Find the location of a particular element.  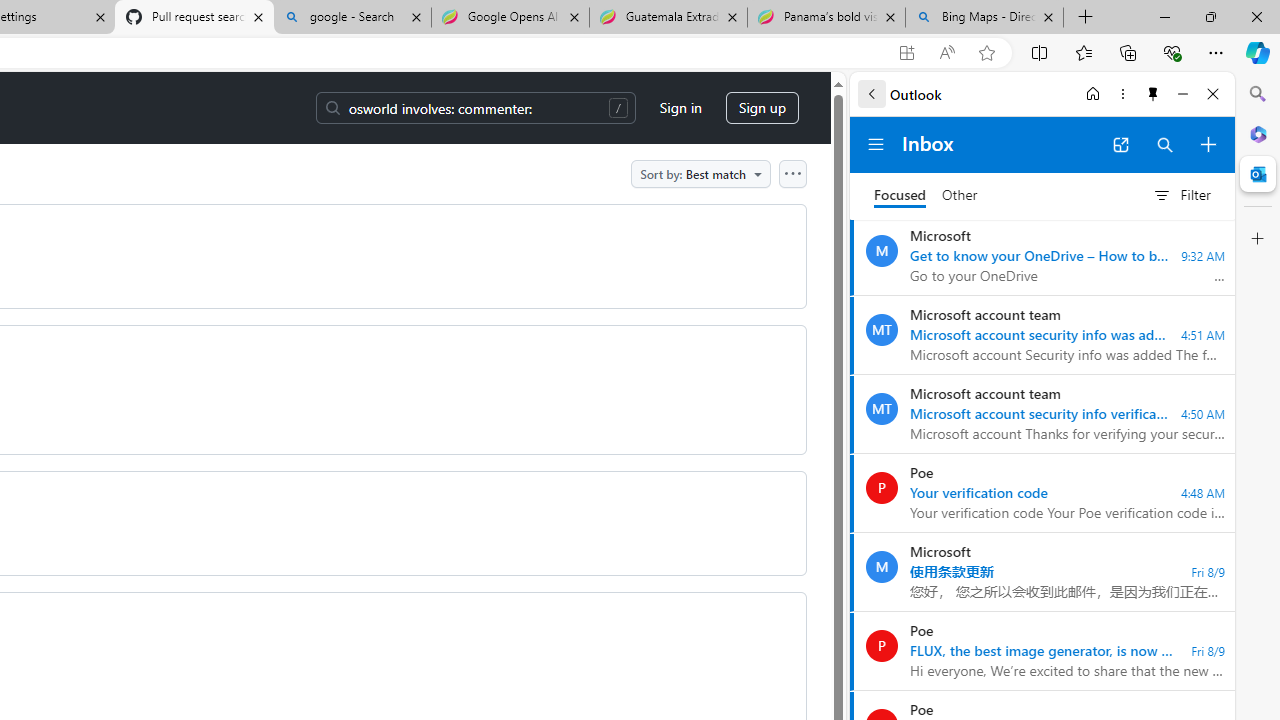

Folder navigation is located at coordinates (876, 144).